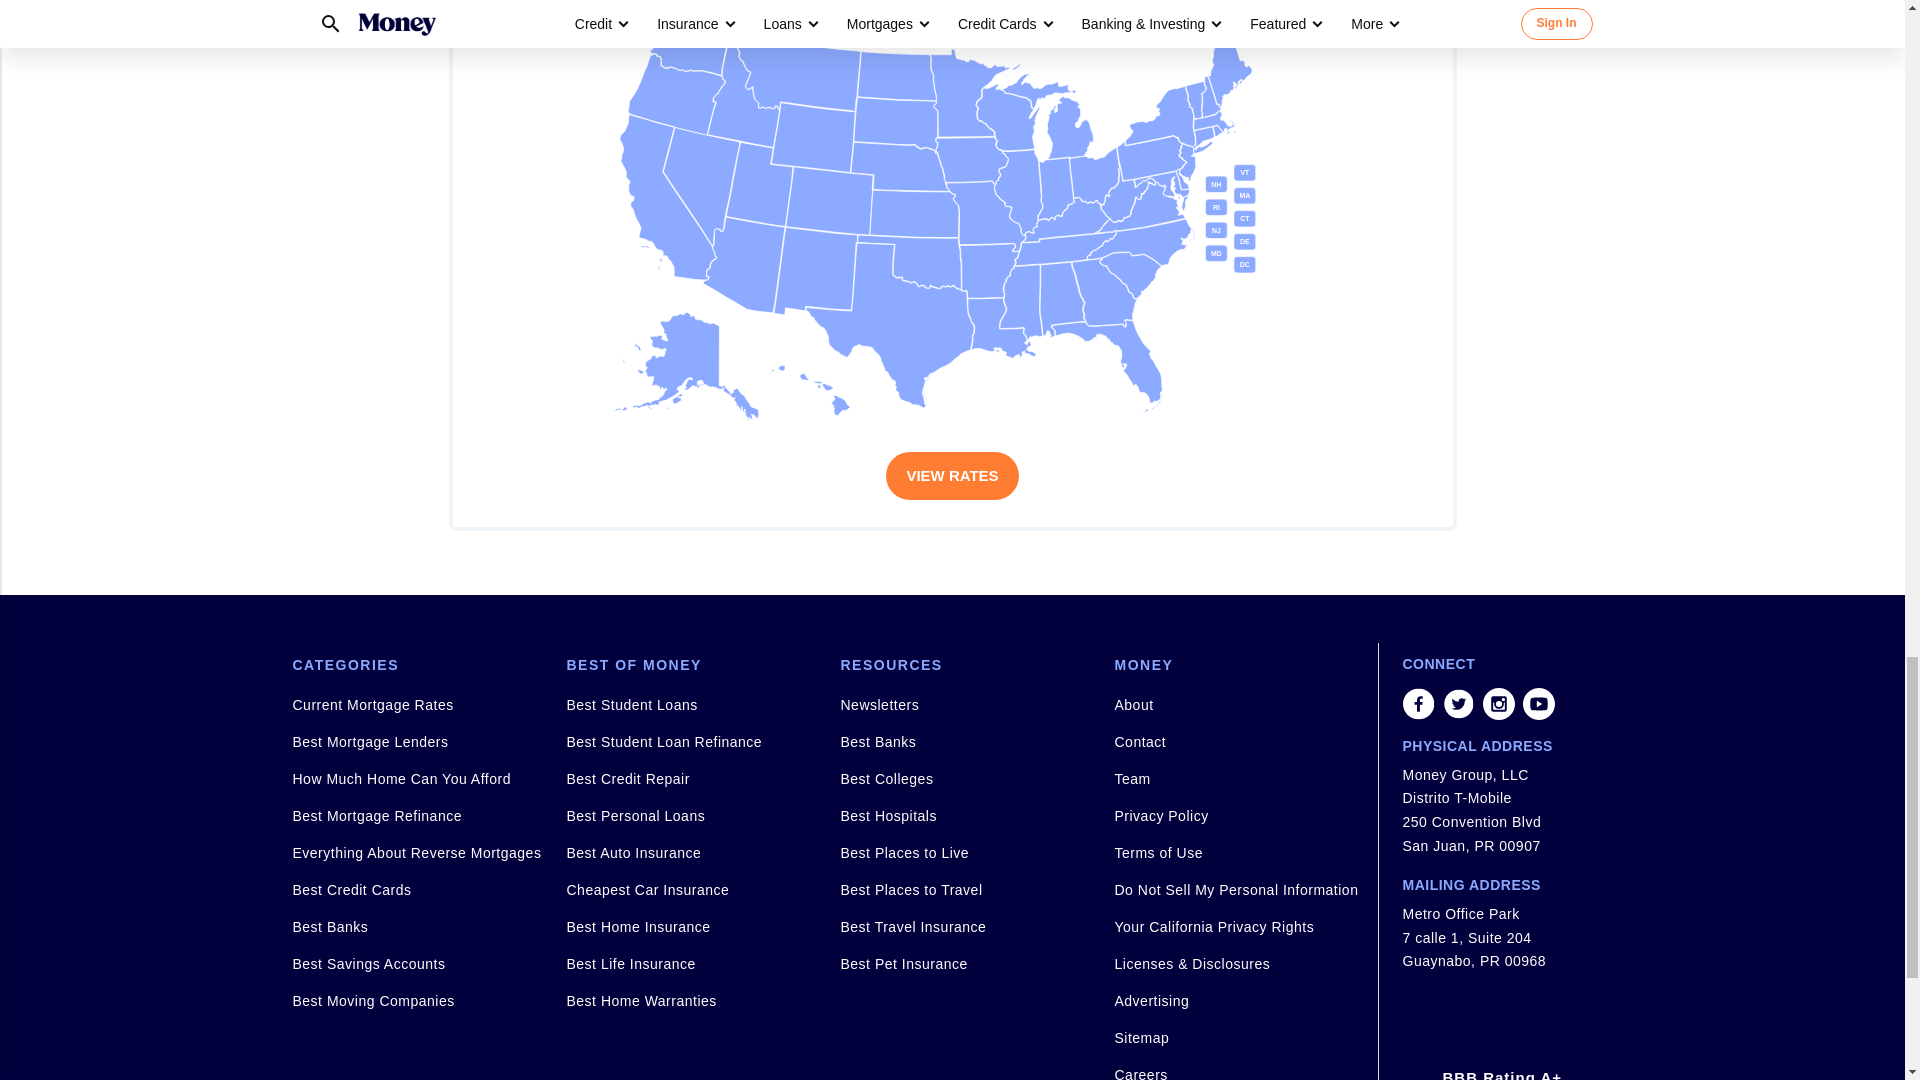 The width and height of the screenshot is (1920, 1080). What do you see at coordinates (1498, 704) in the screenshot?
I see `instagram share` at bounding box center [1498, 704].